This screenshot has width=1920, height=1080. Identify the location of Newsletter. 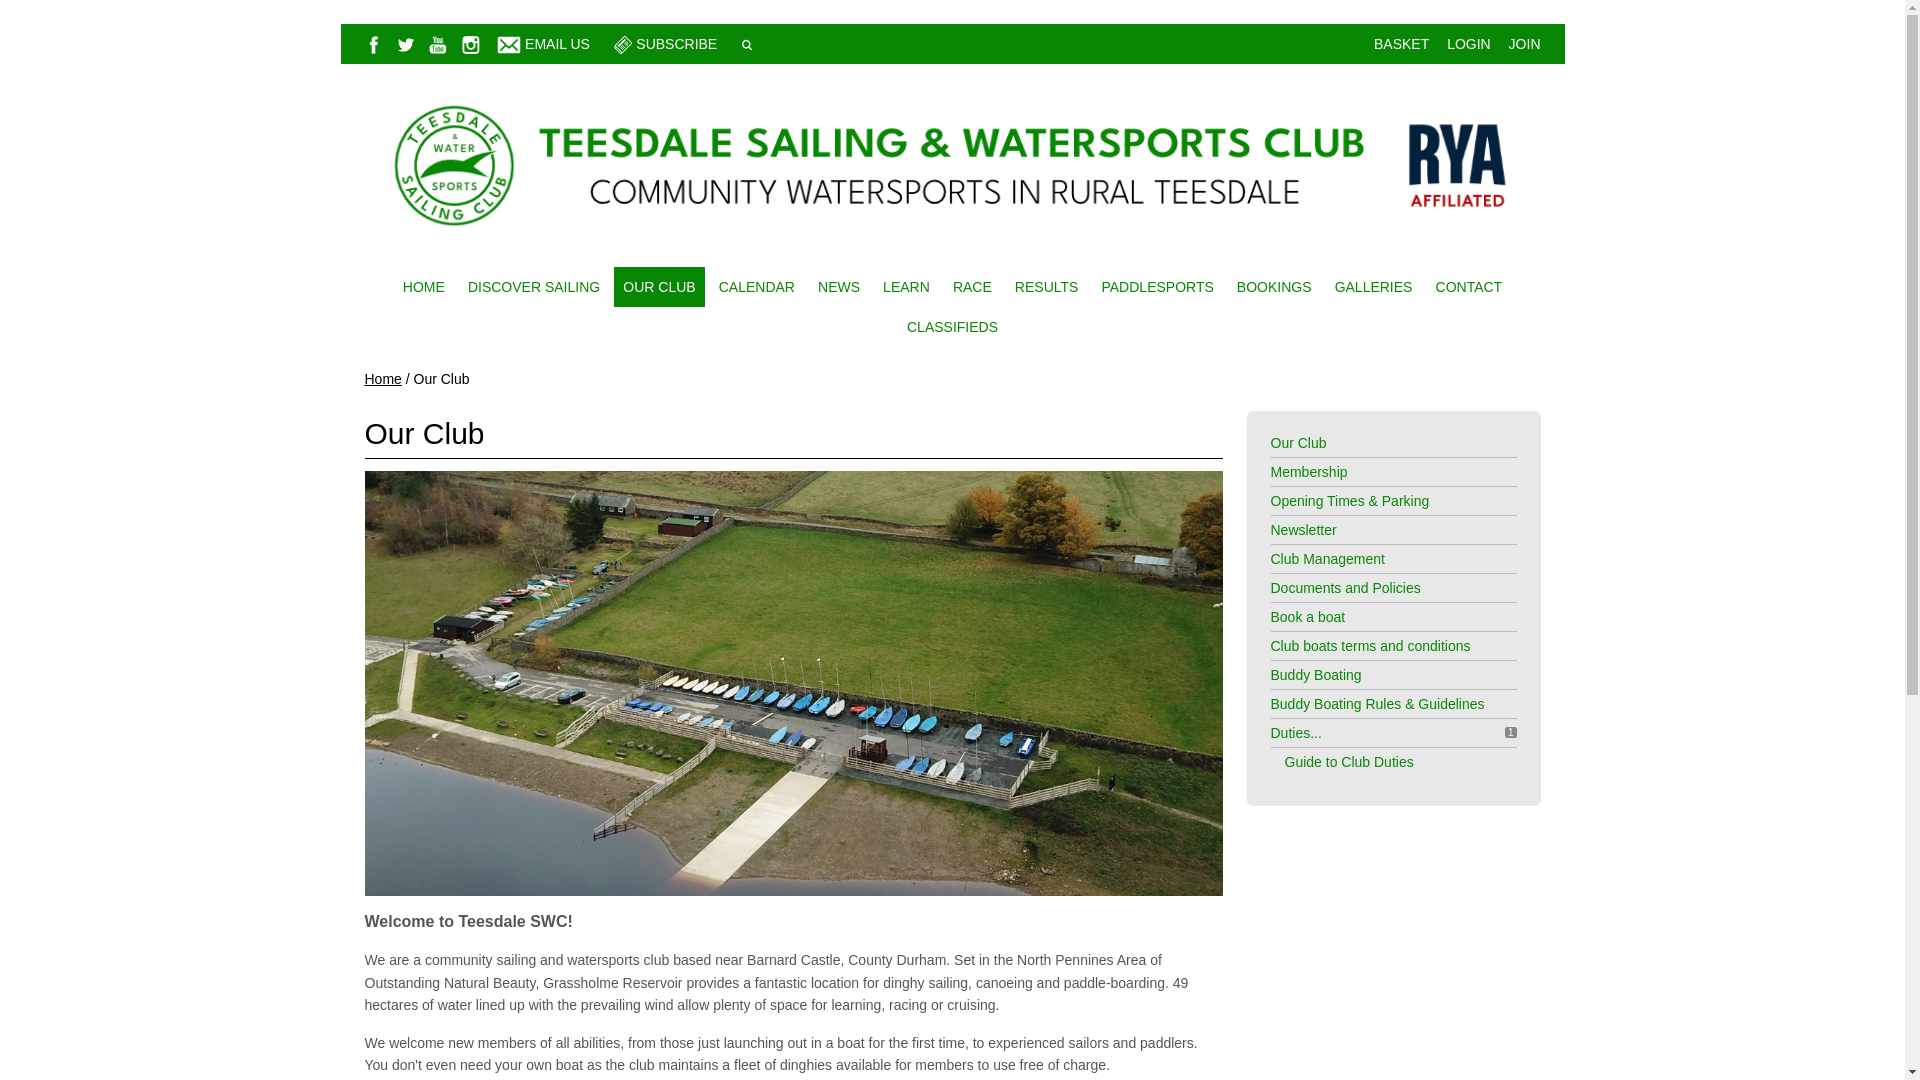
(1302, 529).